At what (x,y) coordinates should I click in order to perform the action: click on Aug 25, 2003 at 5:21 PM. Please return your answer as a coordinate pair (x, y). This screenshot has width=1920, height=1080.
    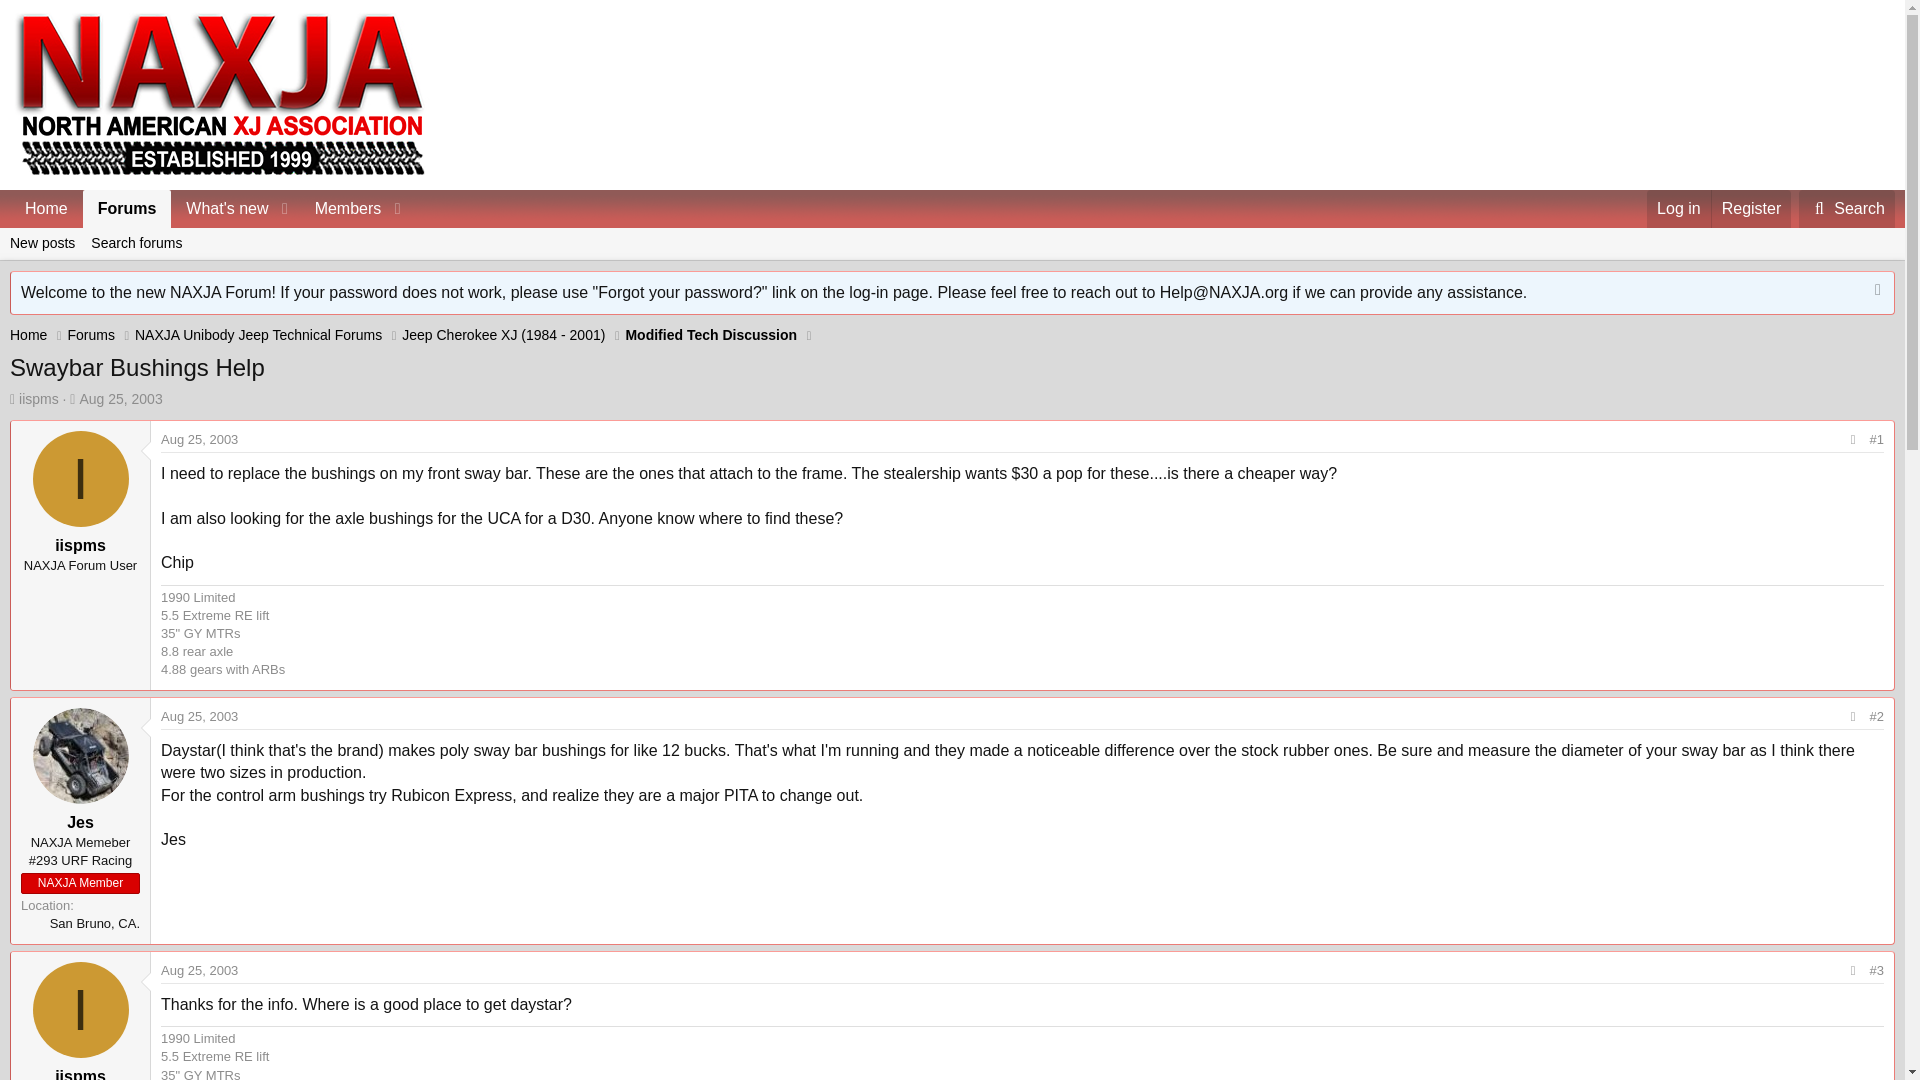
    Looking at the image, I should click on (39, 398).